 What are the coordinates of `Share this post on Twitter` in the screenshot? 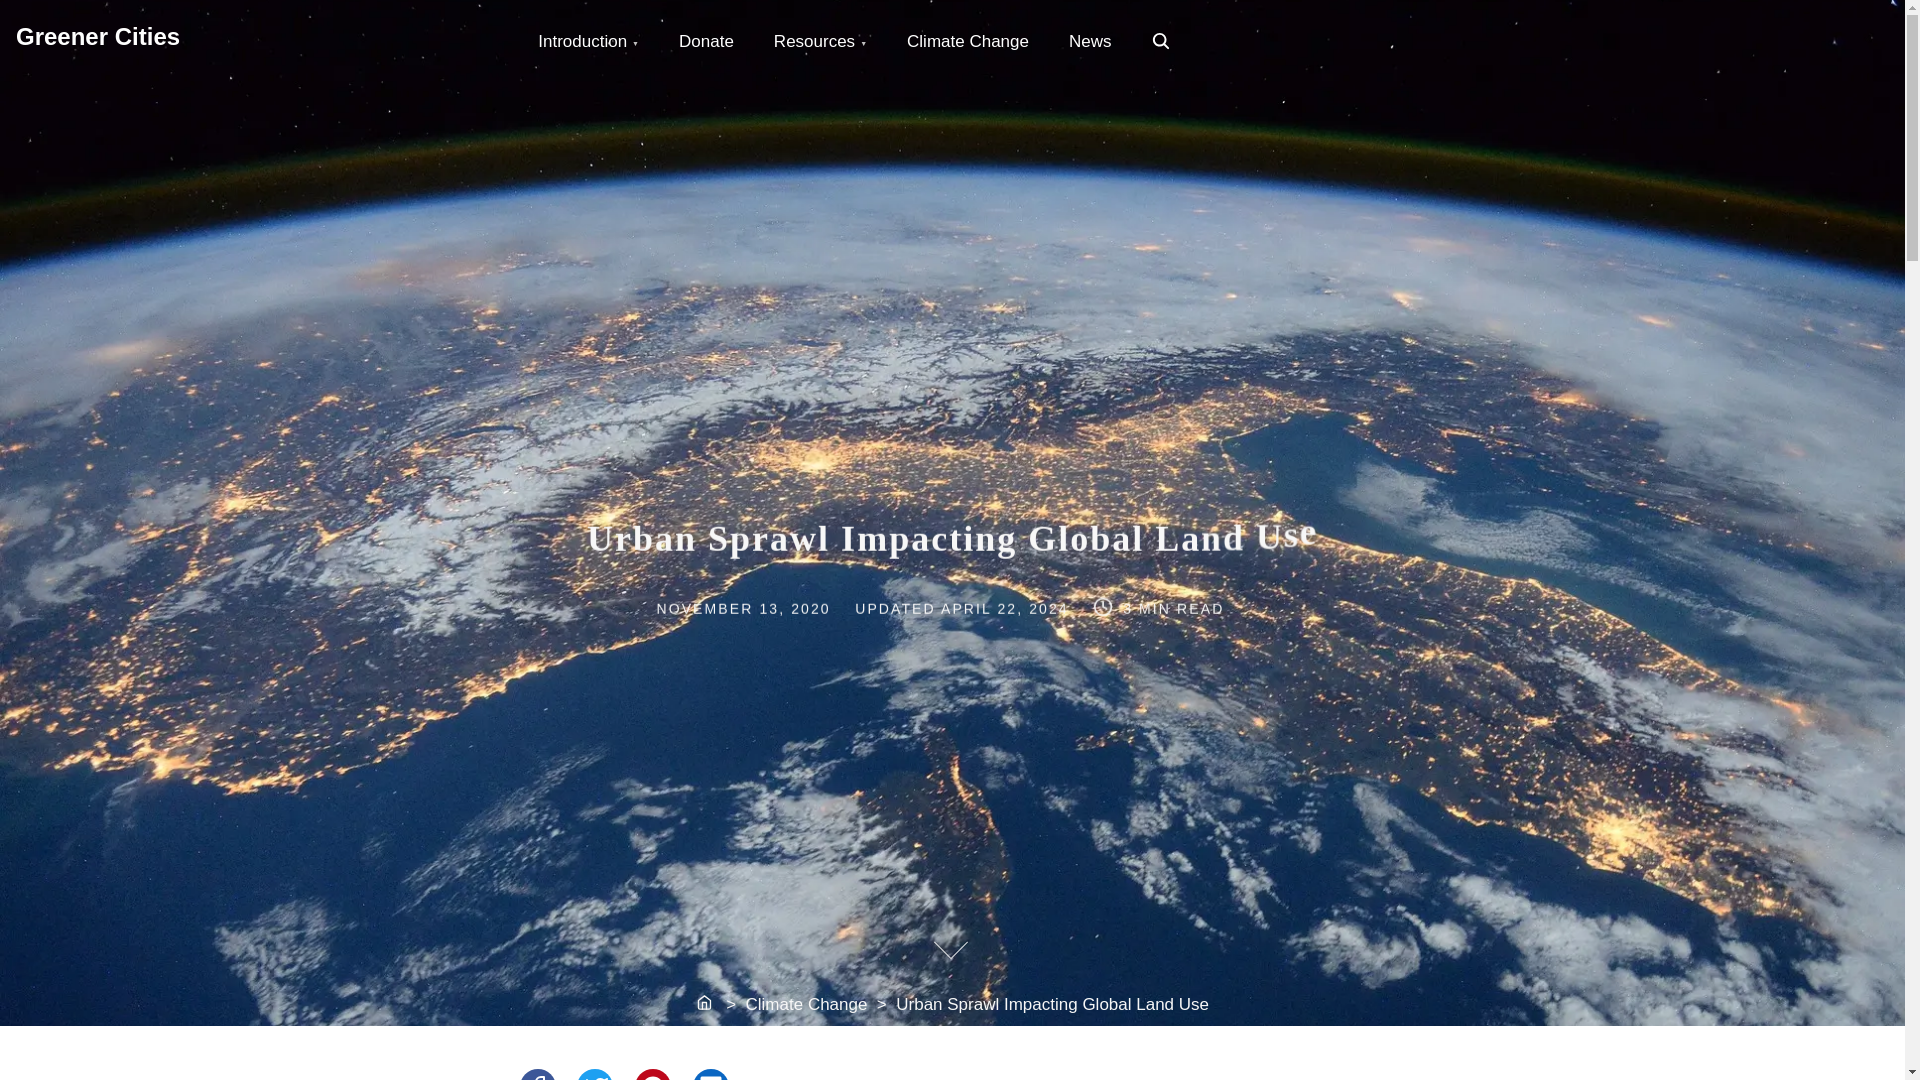 It's located at (594, 1074).